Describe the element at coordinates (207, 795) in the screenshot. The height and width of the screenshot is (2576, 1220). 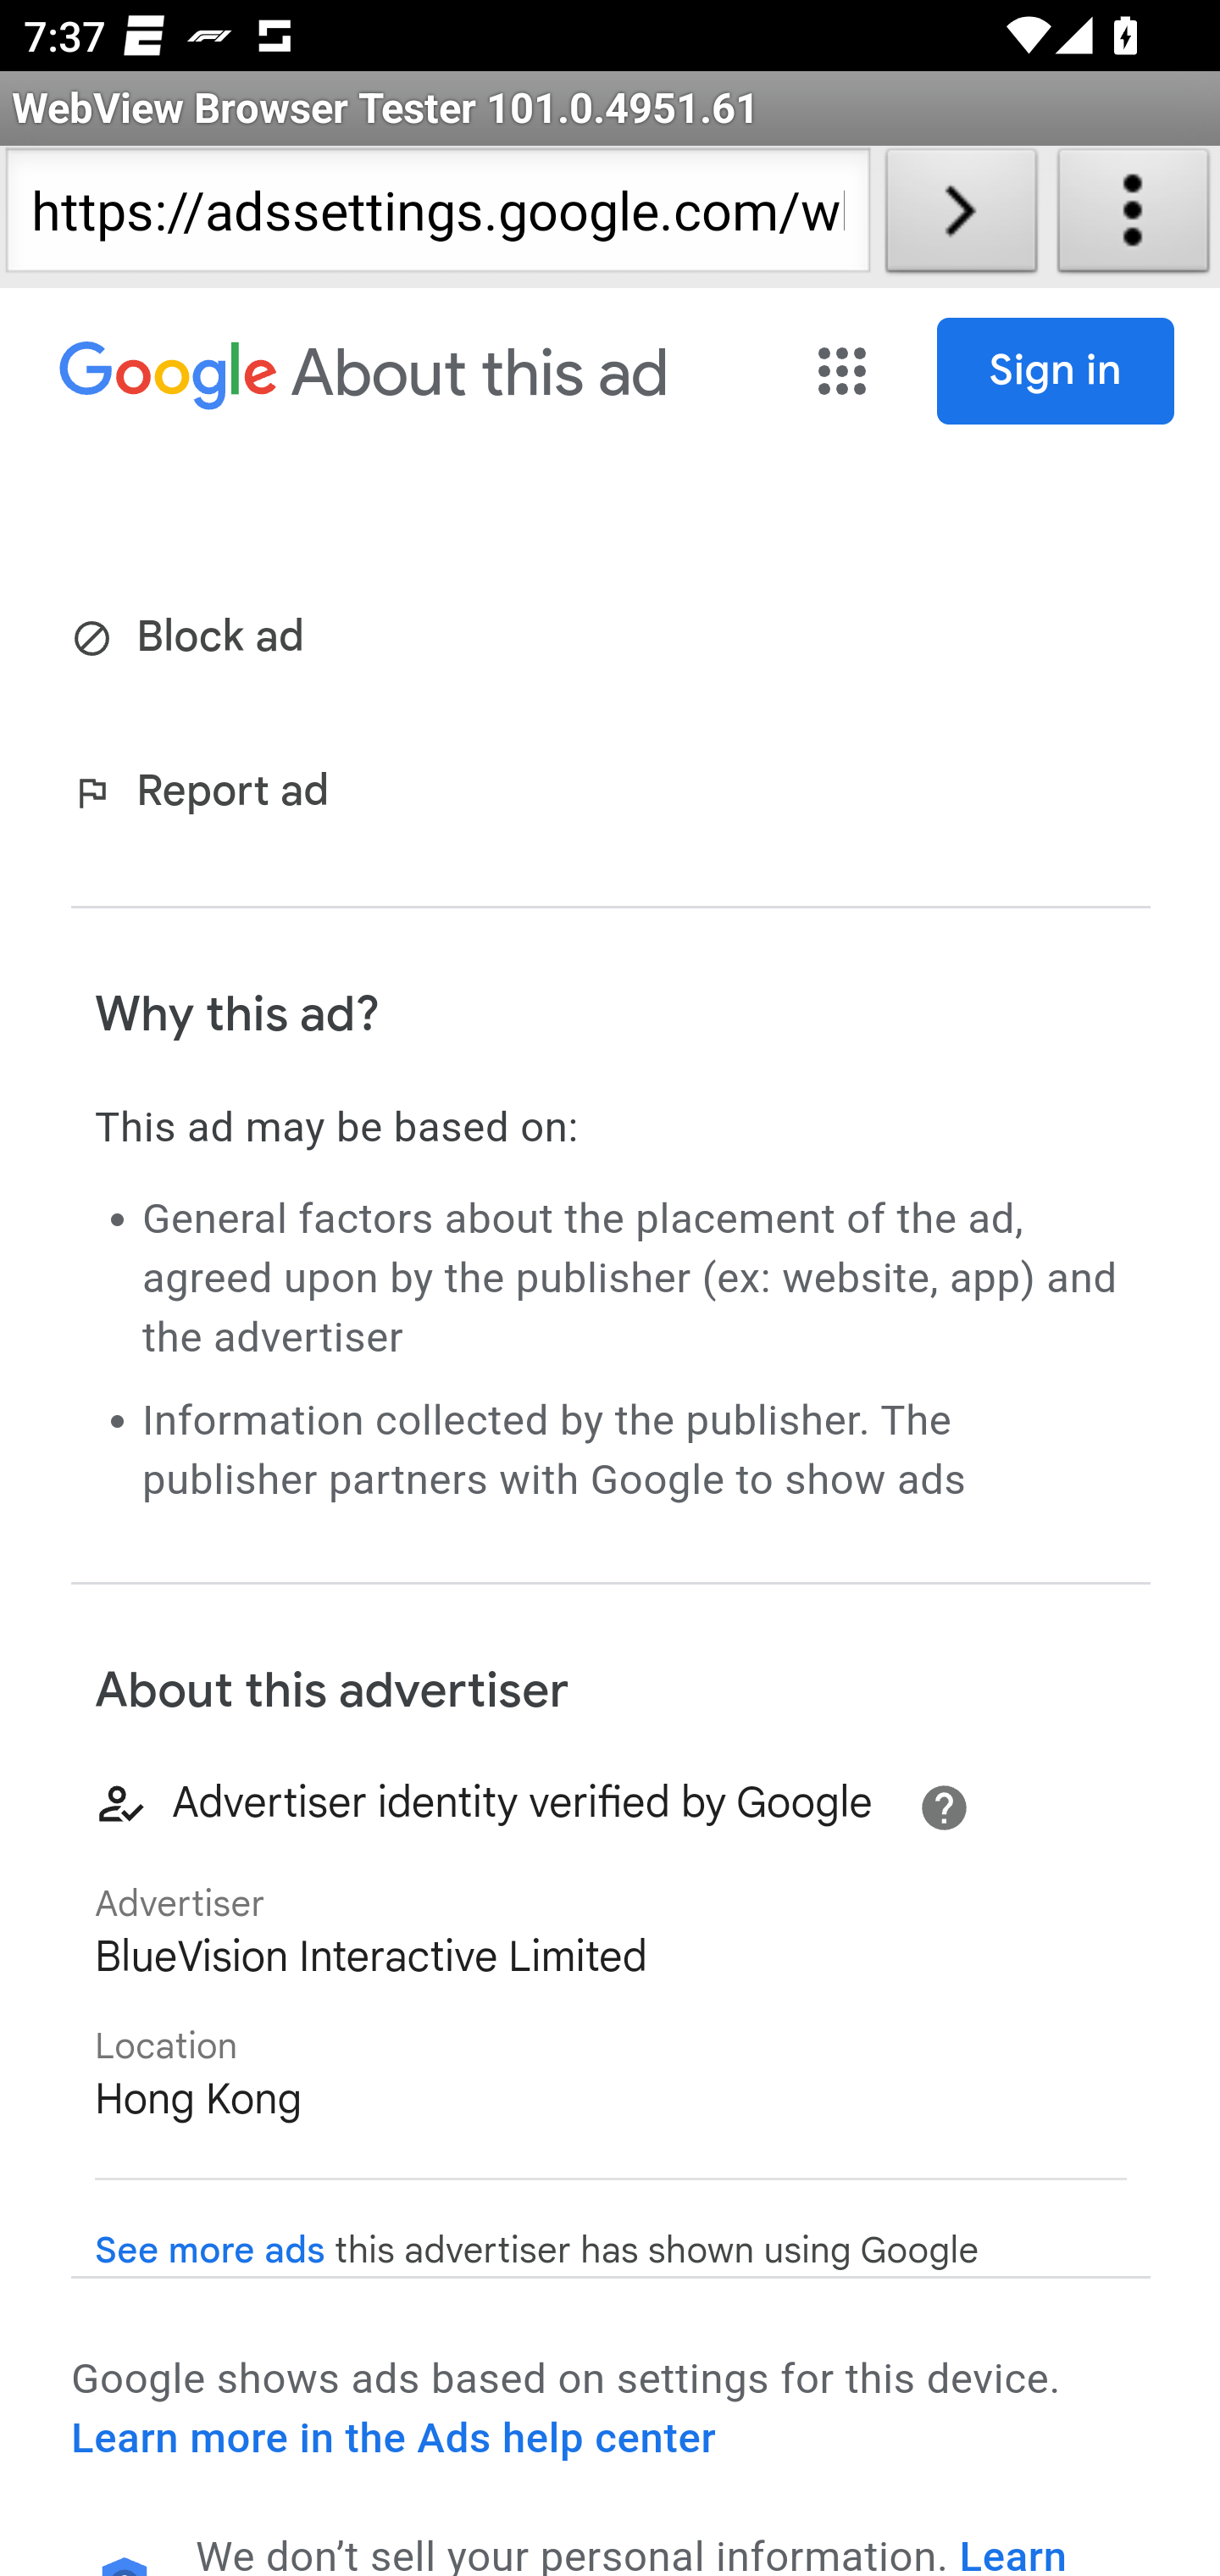
I see `Report ad (opens in new tab) Report ad` at that location.